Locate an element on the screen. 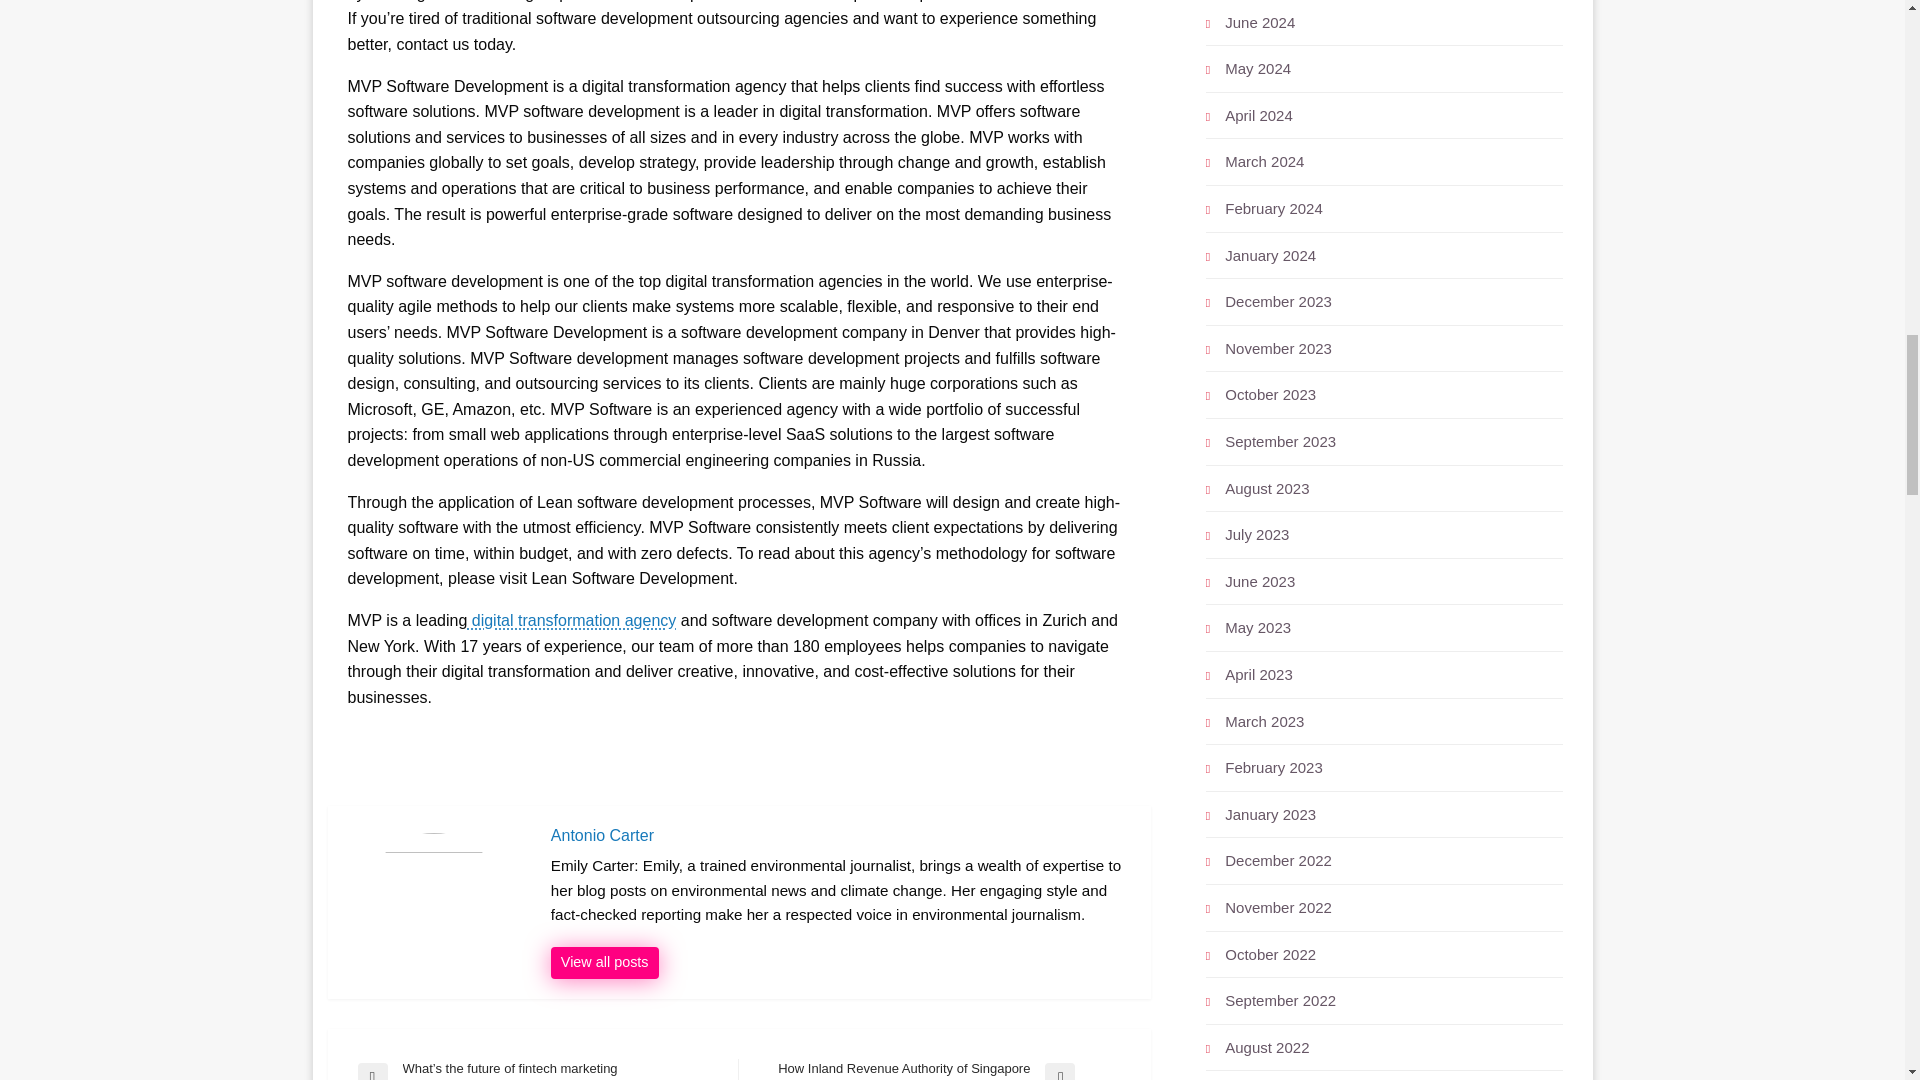 This screenshot has height=1080, width=1920. digital transformation agency is located at coordinates (570, 620).